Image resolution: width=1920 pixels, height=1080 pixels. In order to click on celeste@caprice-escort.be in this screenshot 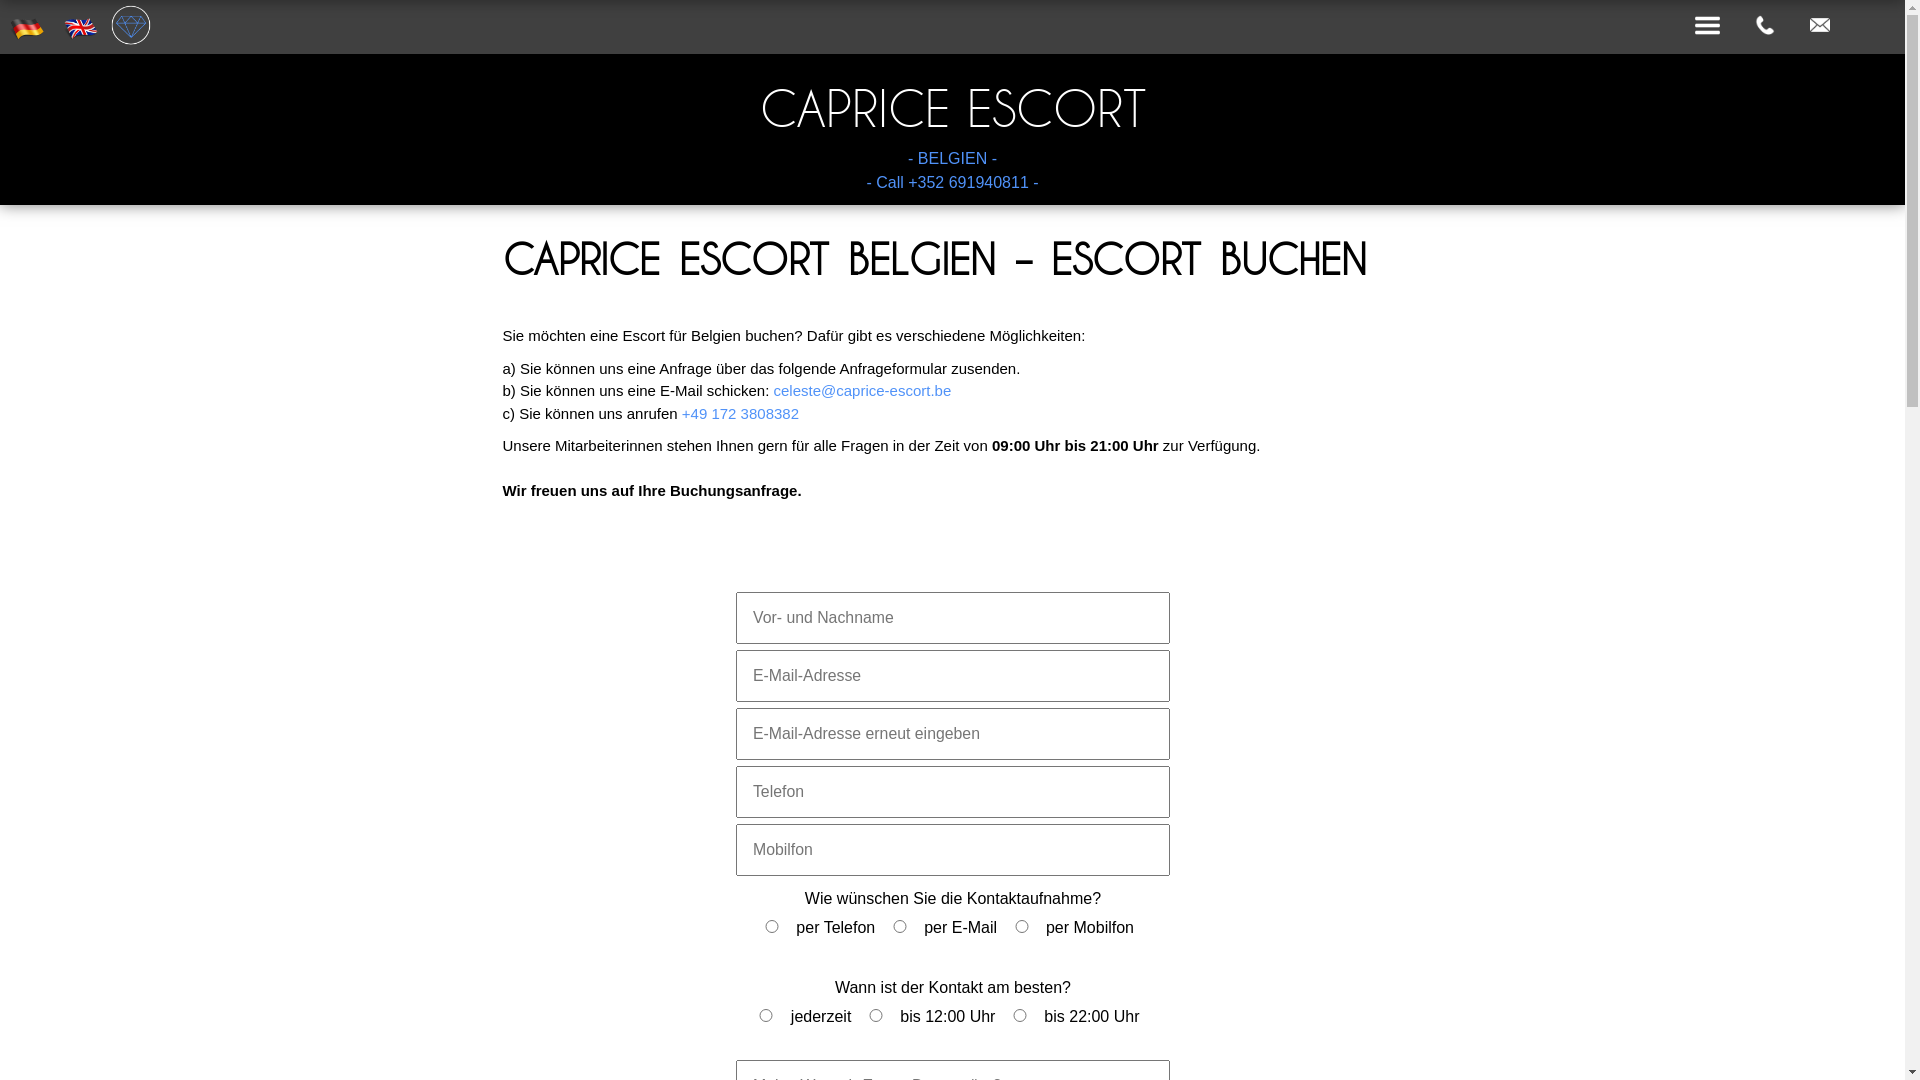, I will do `click(862, 390)`.